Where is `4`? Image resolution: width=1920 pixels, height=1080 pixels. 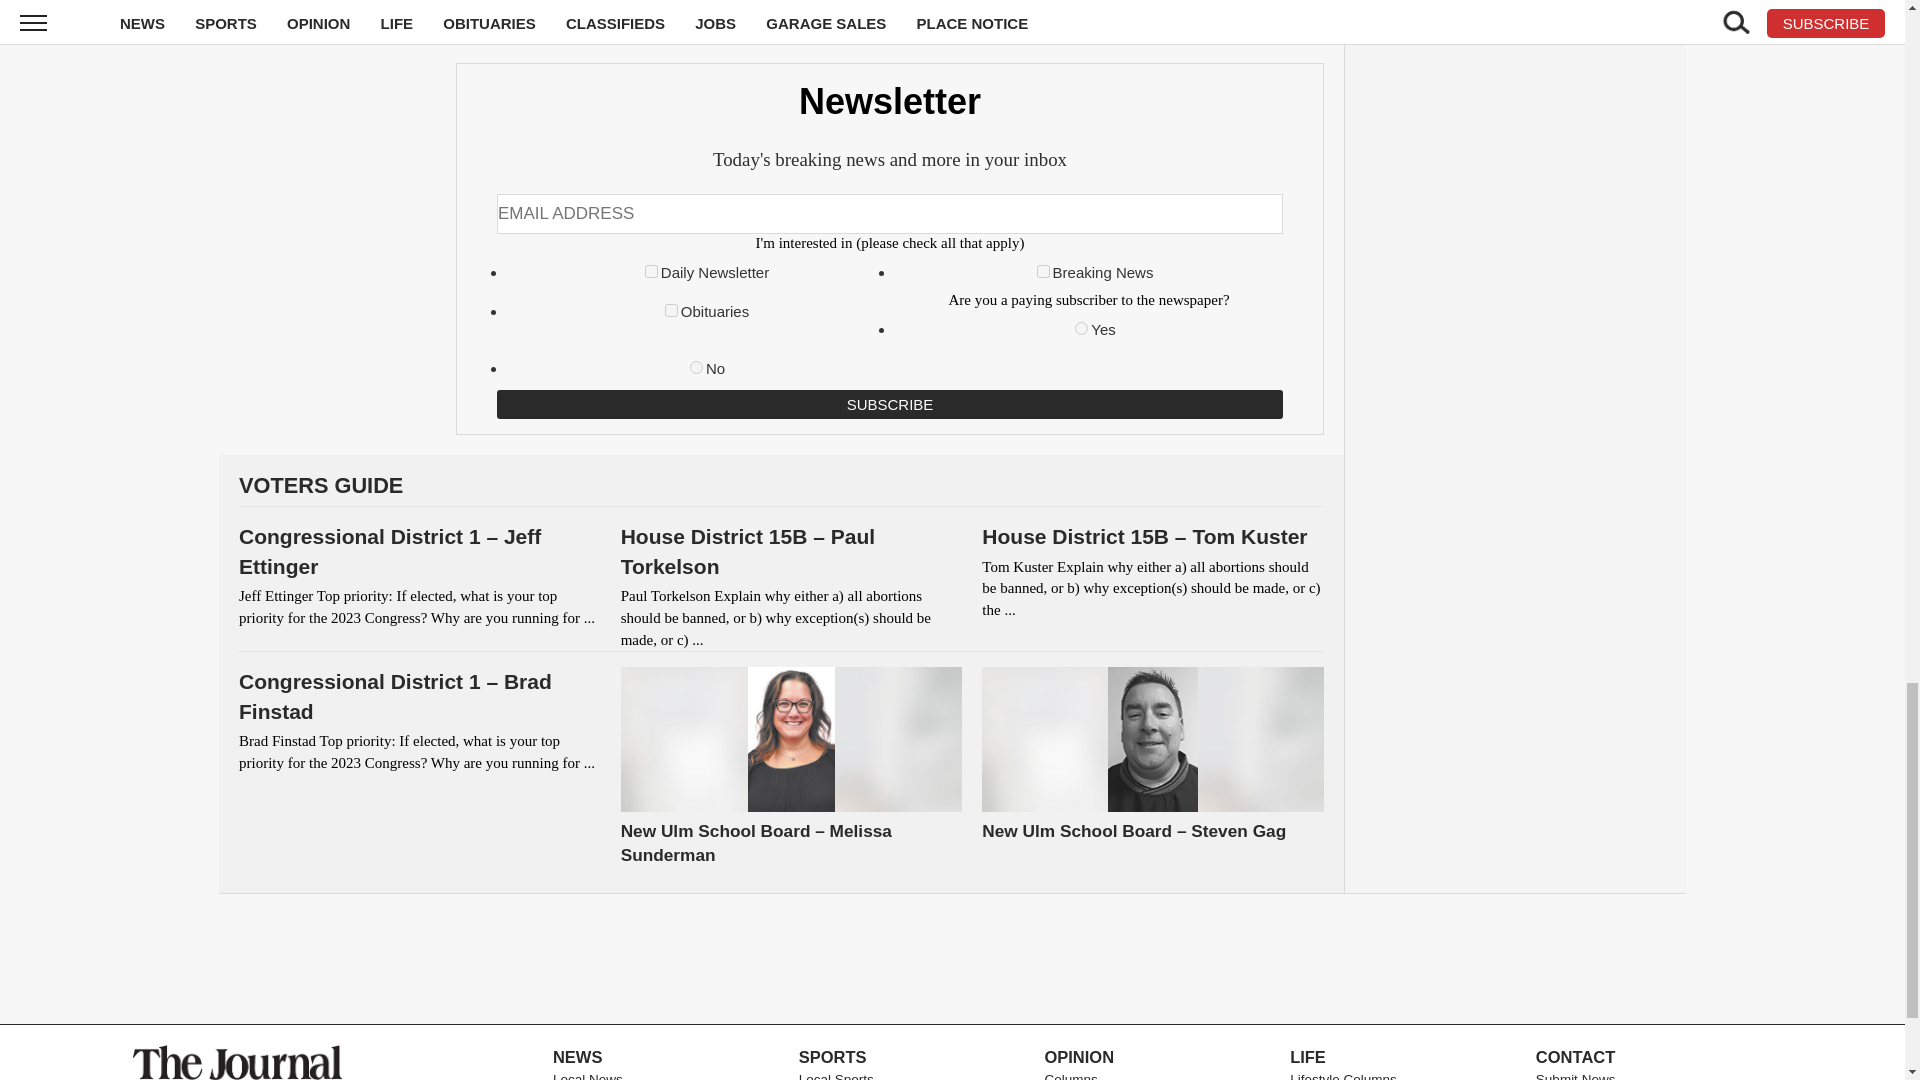 4 is located at coordinates (670, 310).